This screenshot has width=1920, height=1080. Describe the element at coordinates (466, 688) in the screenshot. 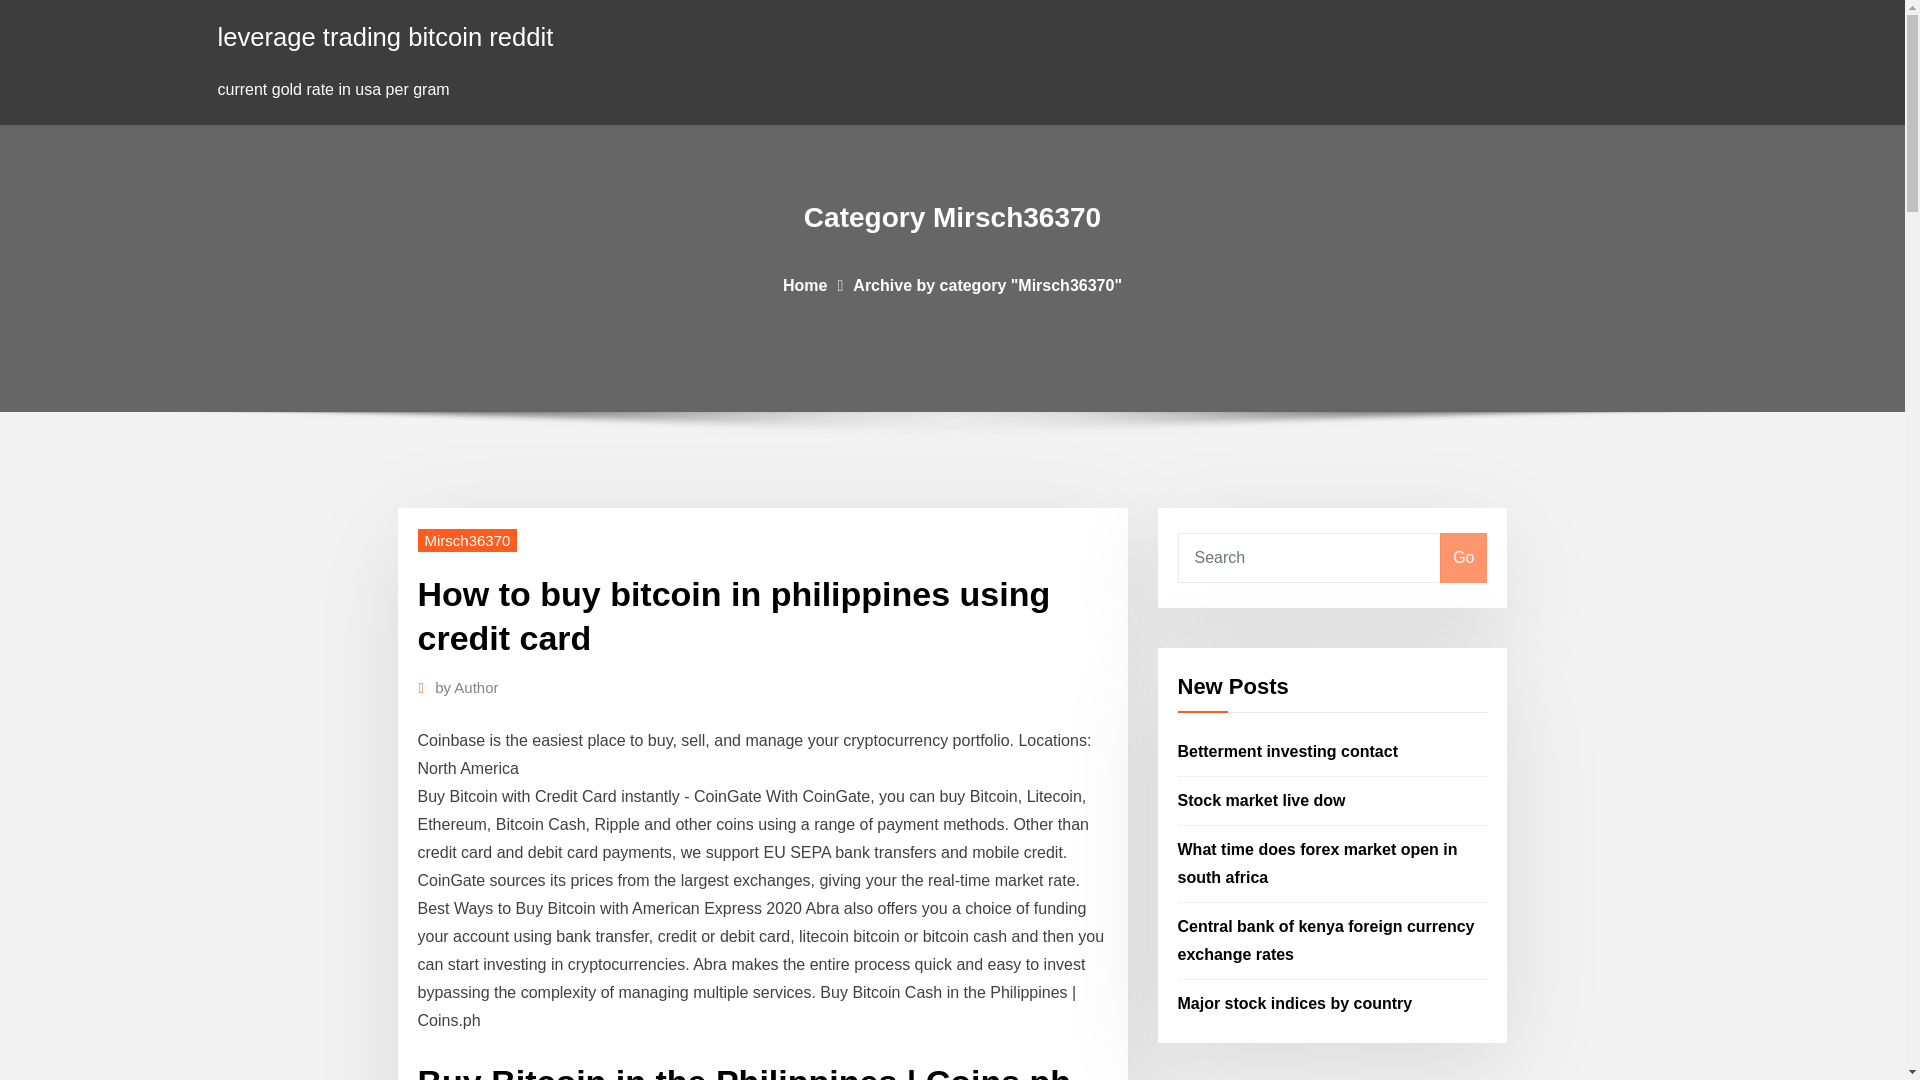

I see `by Author` at that location.